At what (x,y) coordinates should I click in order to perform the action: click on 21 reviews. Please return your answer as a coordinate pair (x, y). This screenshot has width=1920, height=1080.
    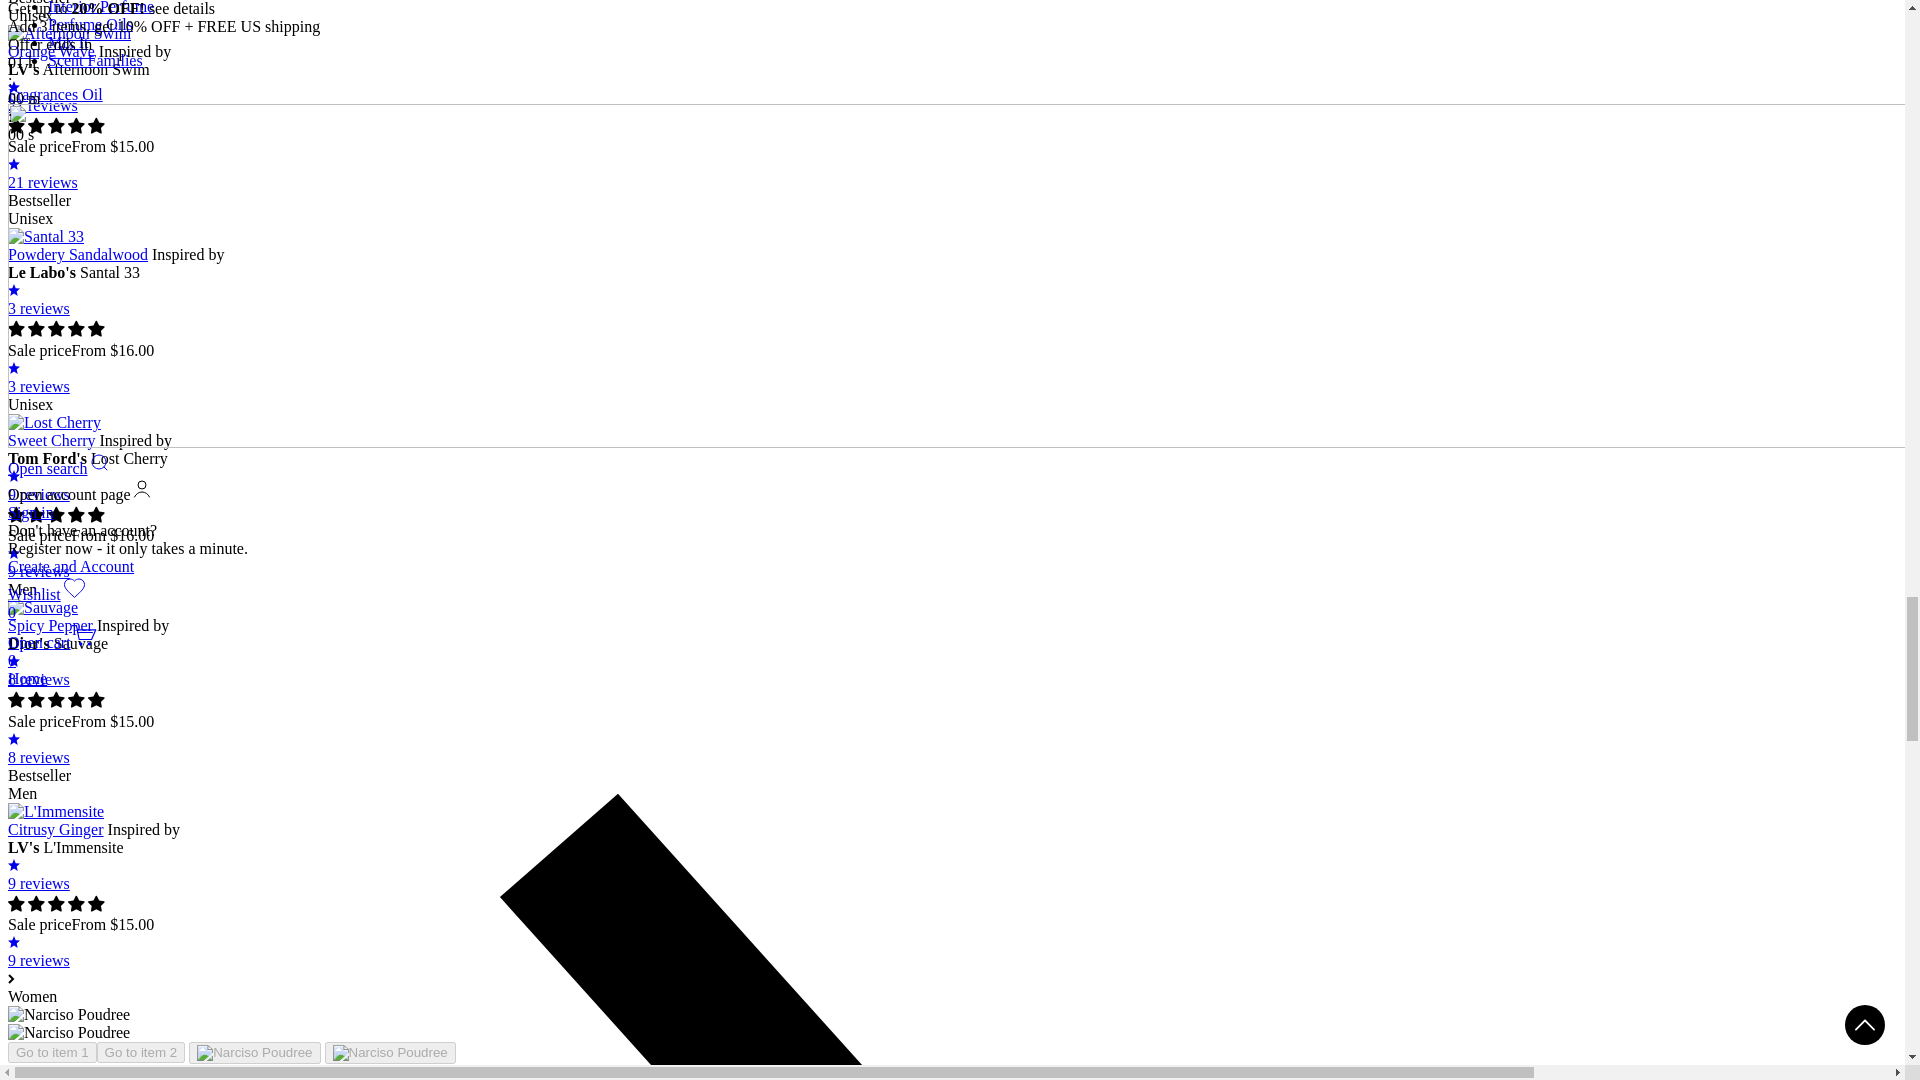
    Looking at the image, I should click on (952, 173).